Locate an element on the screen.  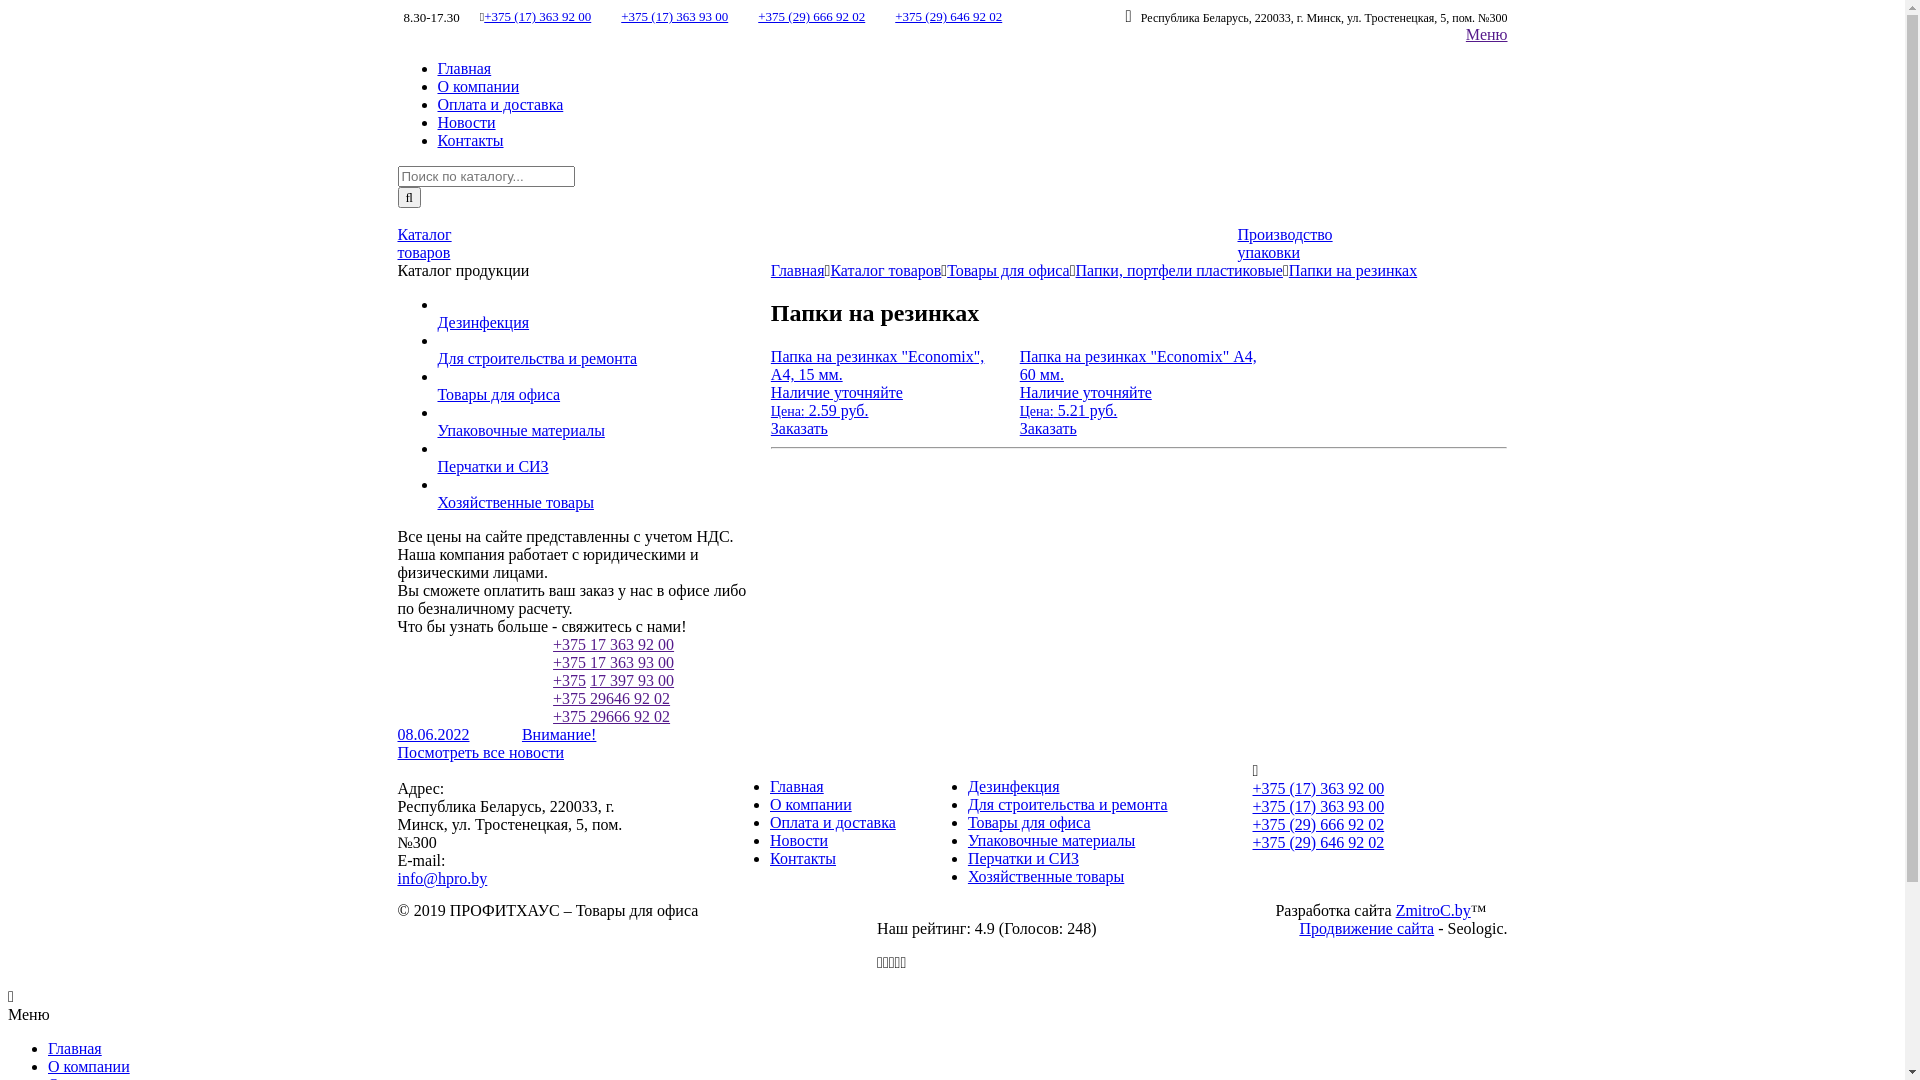
ZmitroC.by is located at coordinates (1434, 910).